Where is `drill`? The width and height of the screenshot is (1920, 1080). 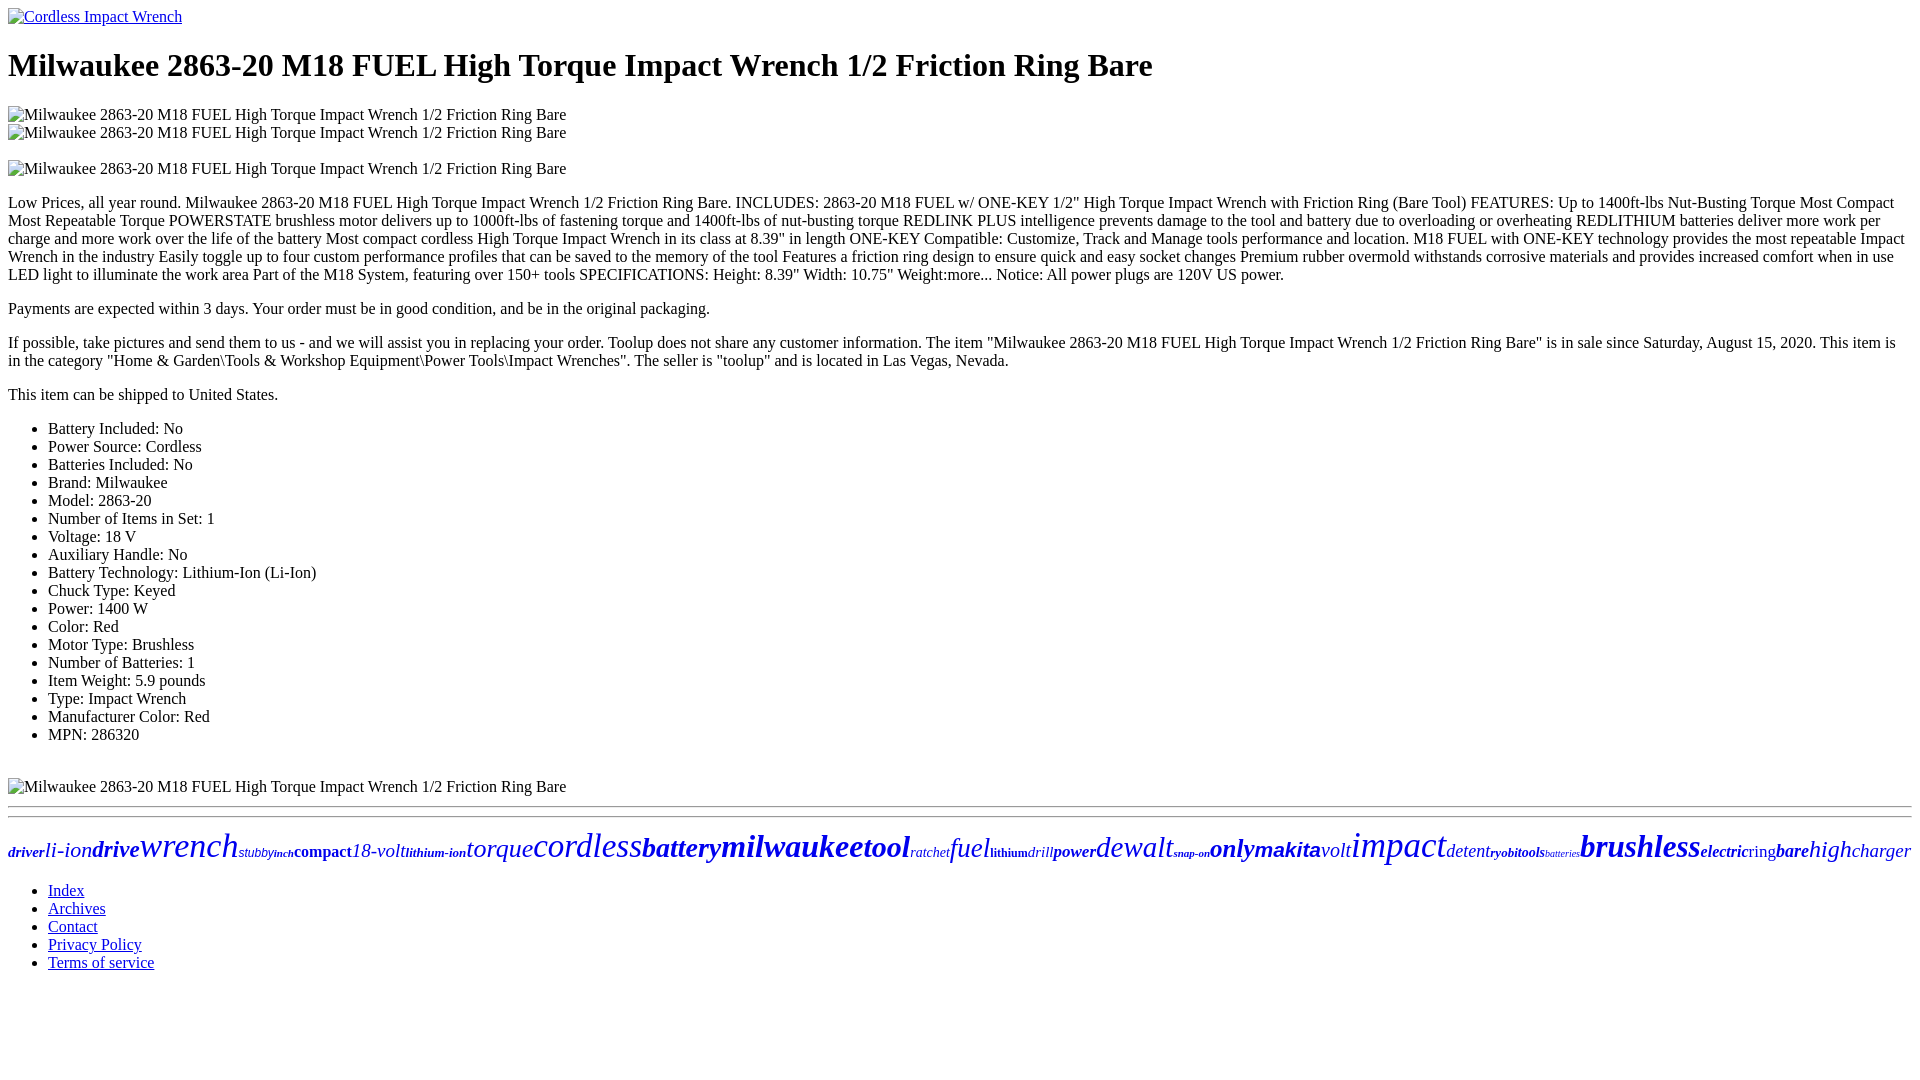 drill is located at coordinates (1040, 851).